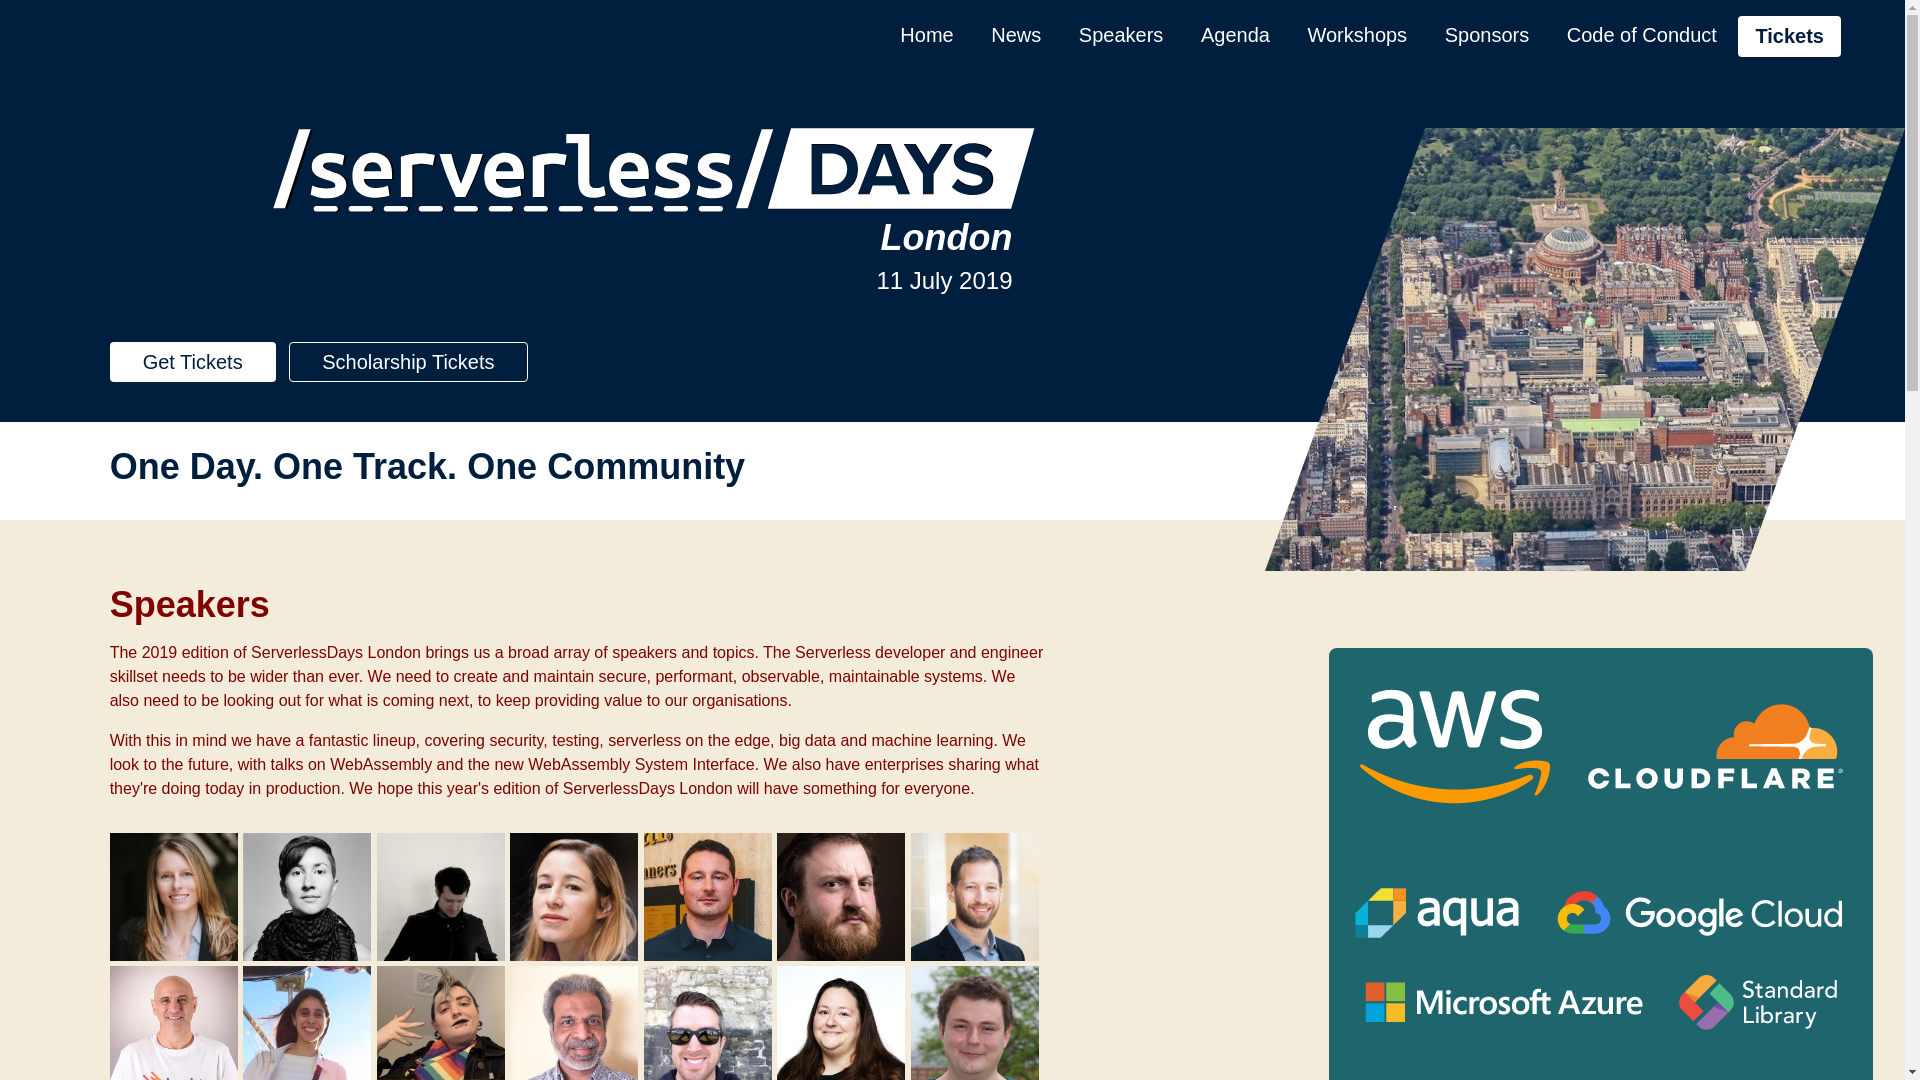 This screenshot has width=1920, height=1080. I want to click on Code of Conduct, so click(1642, 36).